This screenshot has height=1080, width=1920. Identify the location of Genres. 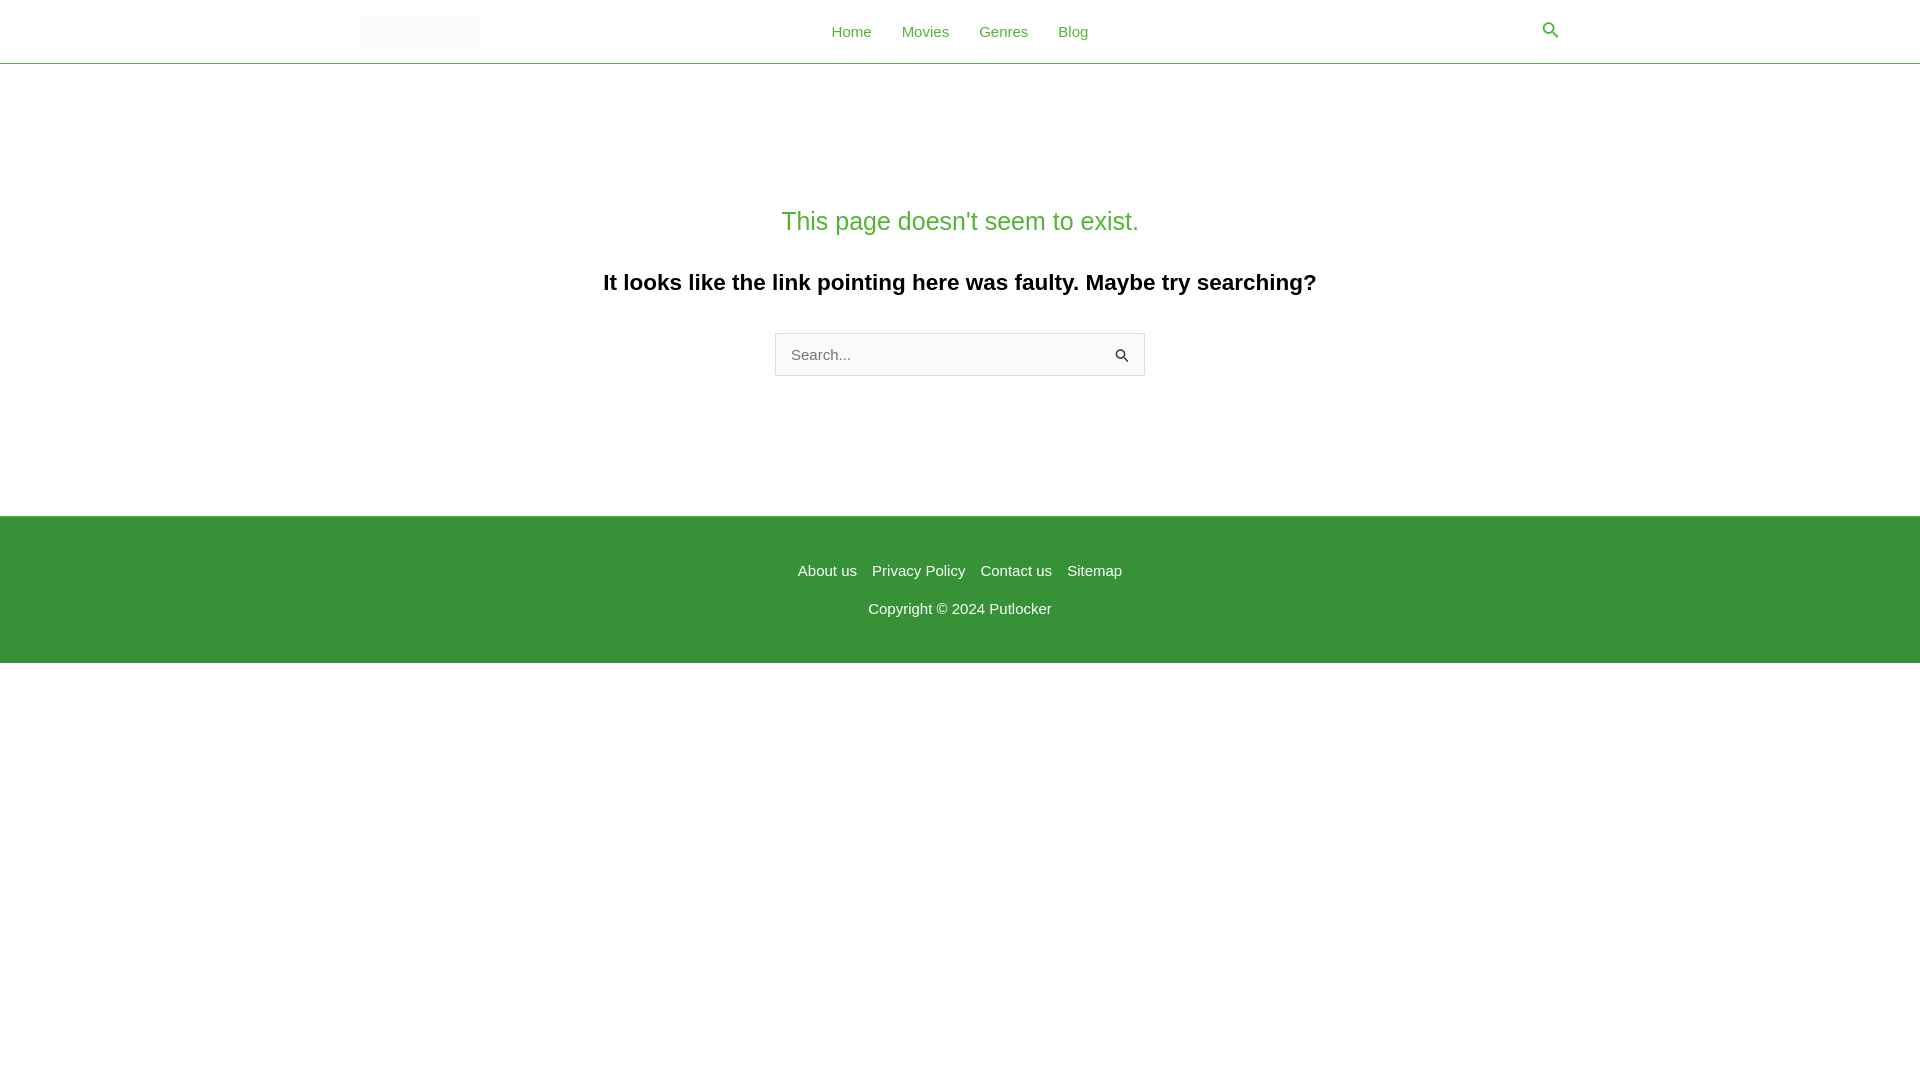
(1002, 31).